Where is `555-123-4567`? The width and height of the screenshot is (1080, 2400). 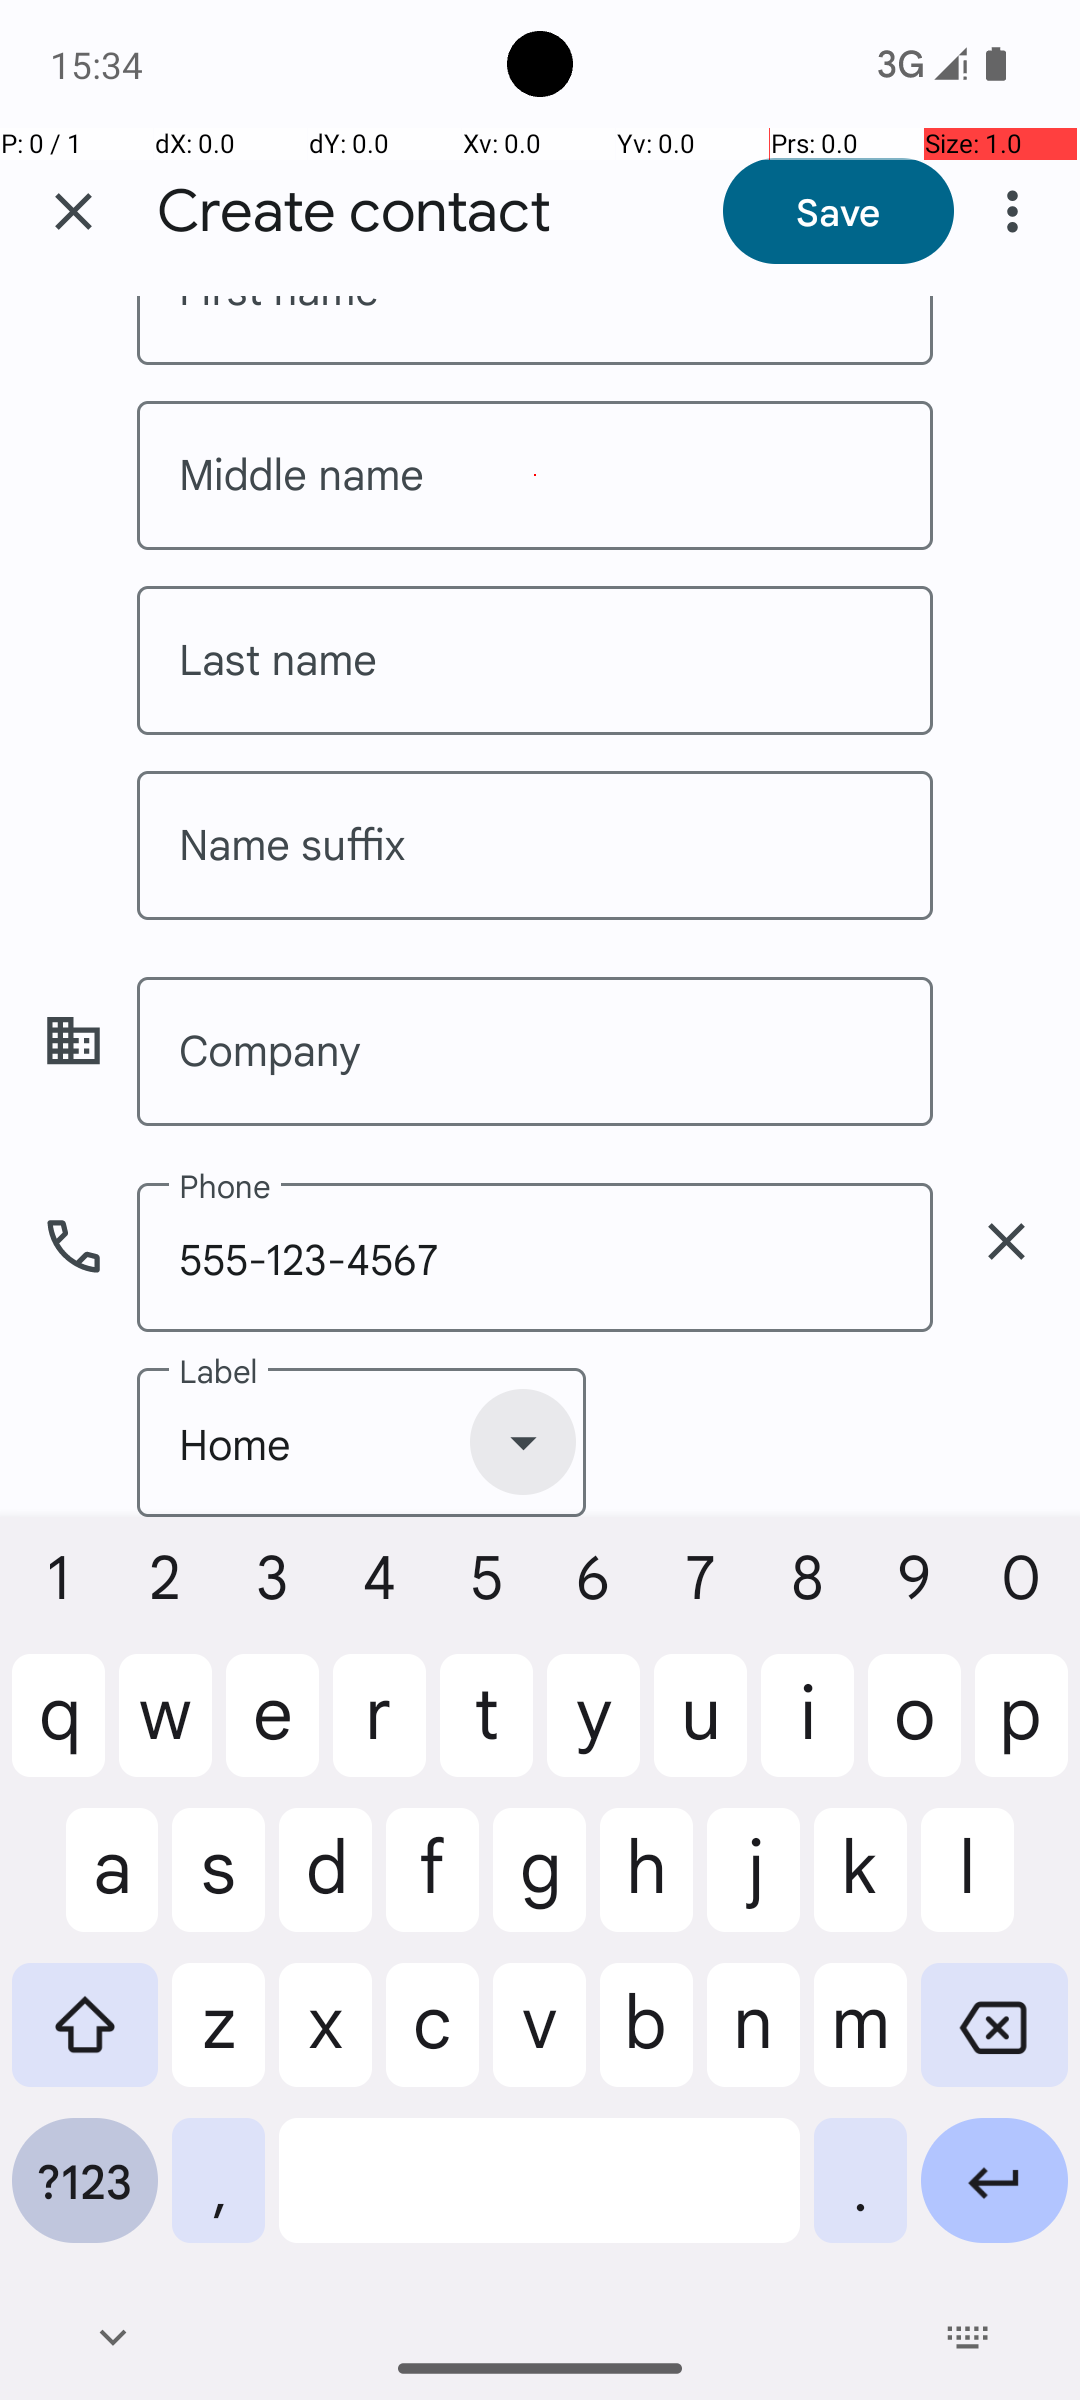
555-123-4567 is located at coordinates (535, 1258).